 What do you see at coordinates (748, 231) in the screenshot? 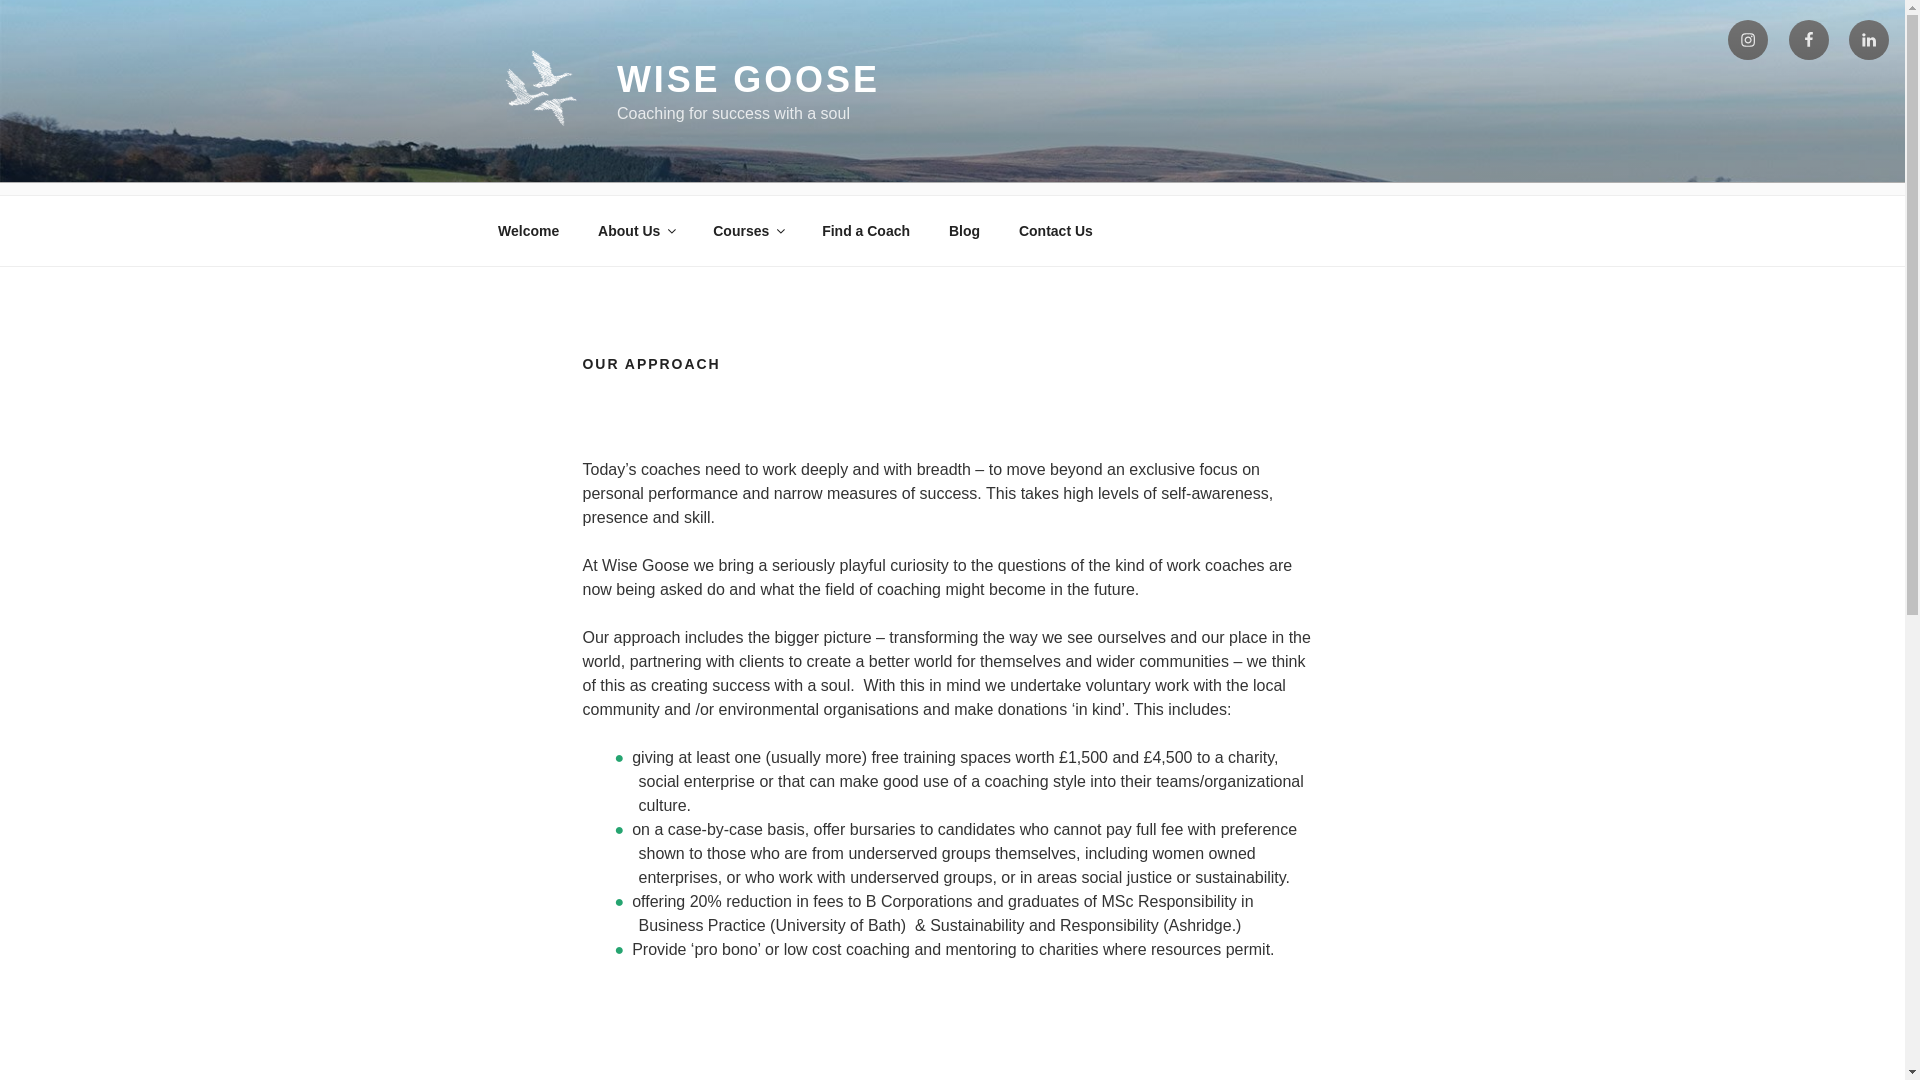
I see `Courses` at bounding box center [748, 231].